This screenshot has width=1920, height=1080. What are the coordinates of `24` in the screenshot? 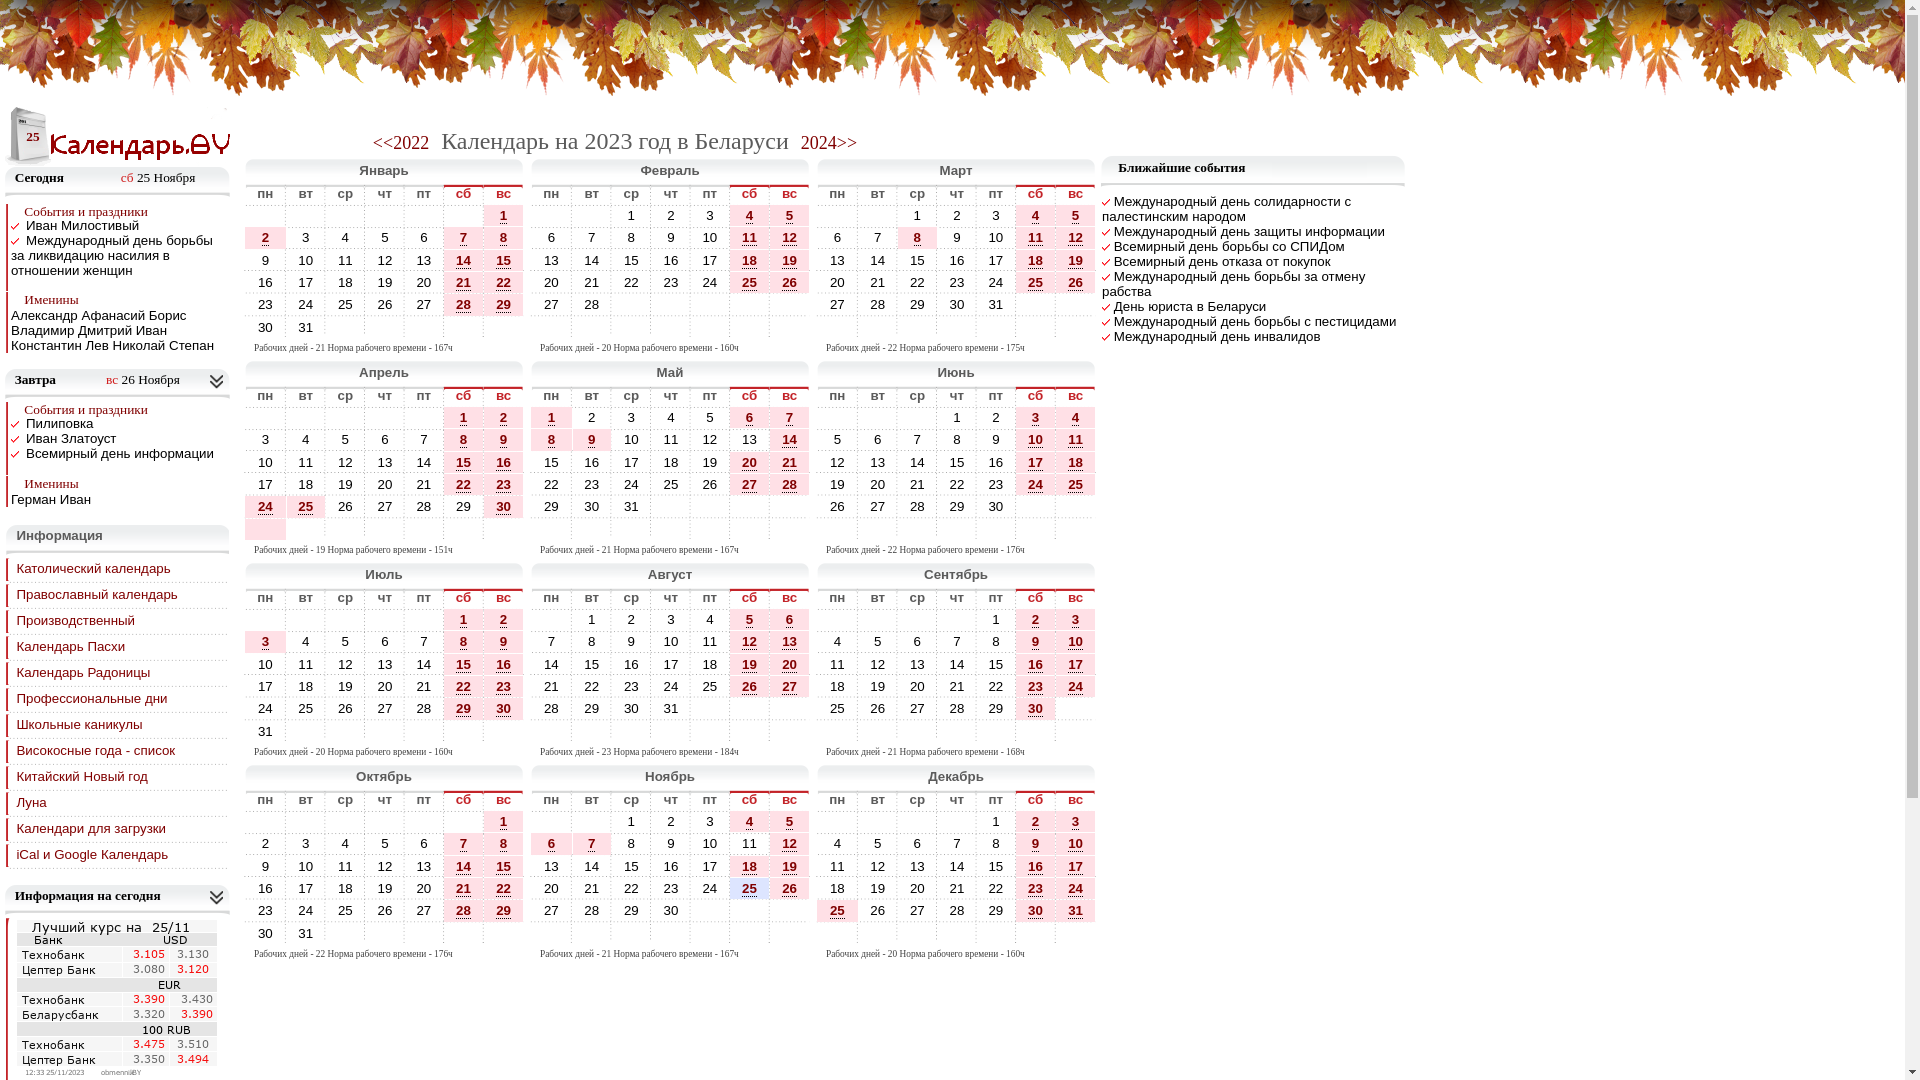 It's located at (266, 708).